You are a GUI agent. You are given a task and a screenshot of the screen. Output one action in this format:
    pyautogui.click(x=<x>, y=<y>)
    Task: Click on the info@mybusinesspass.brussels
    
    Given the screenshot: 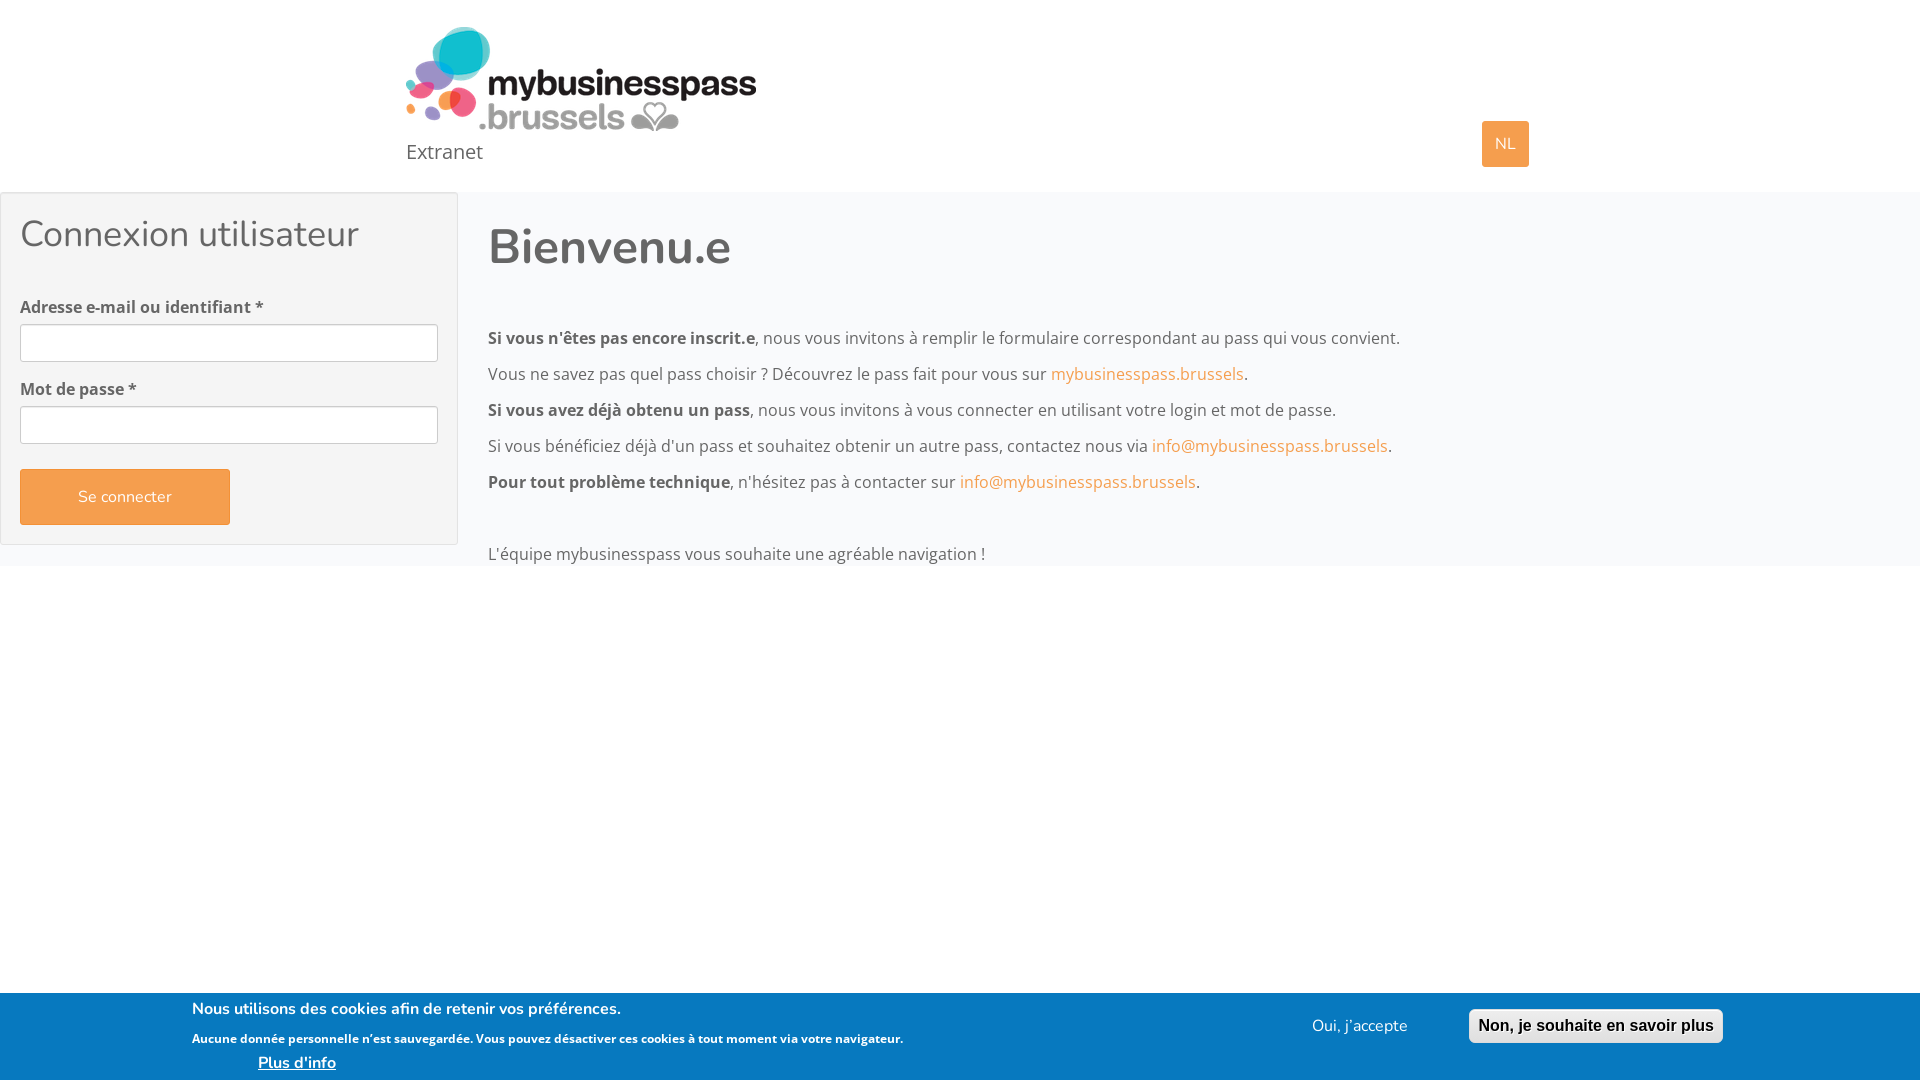 What is the action you would take?
    pyautogui.click(x=1078, y=482)
    